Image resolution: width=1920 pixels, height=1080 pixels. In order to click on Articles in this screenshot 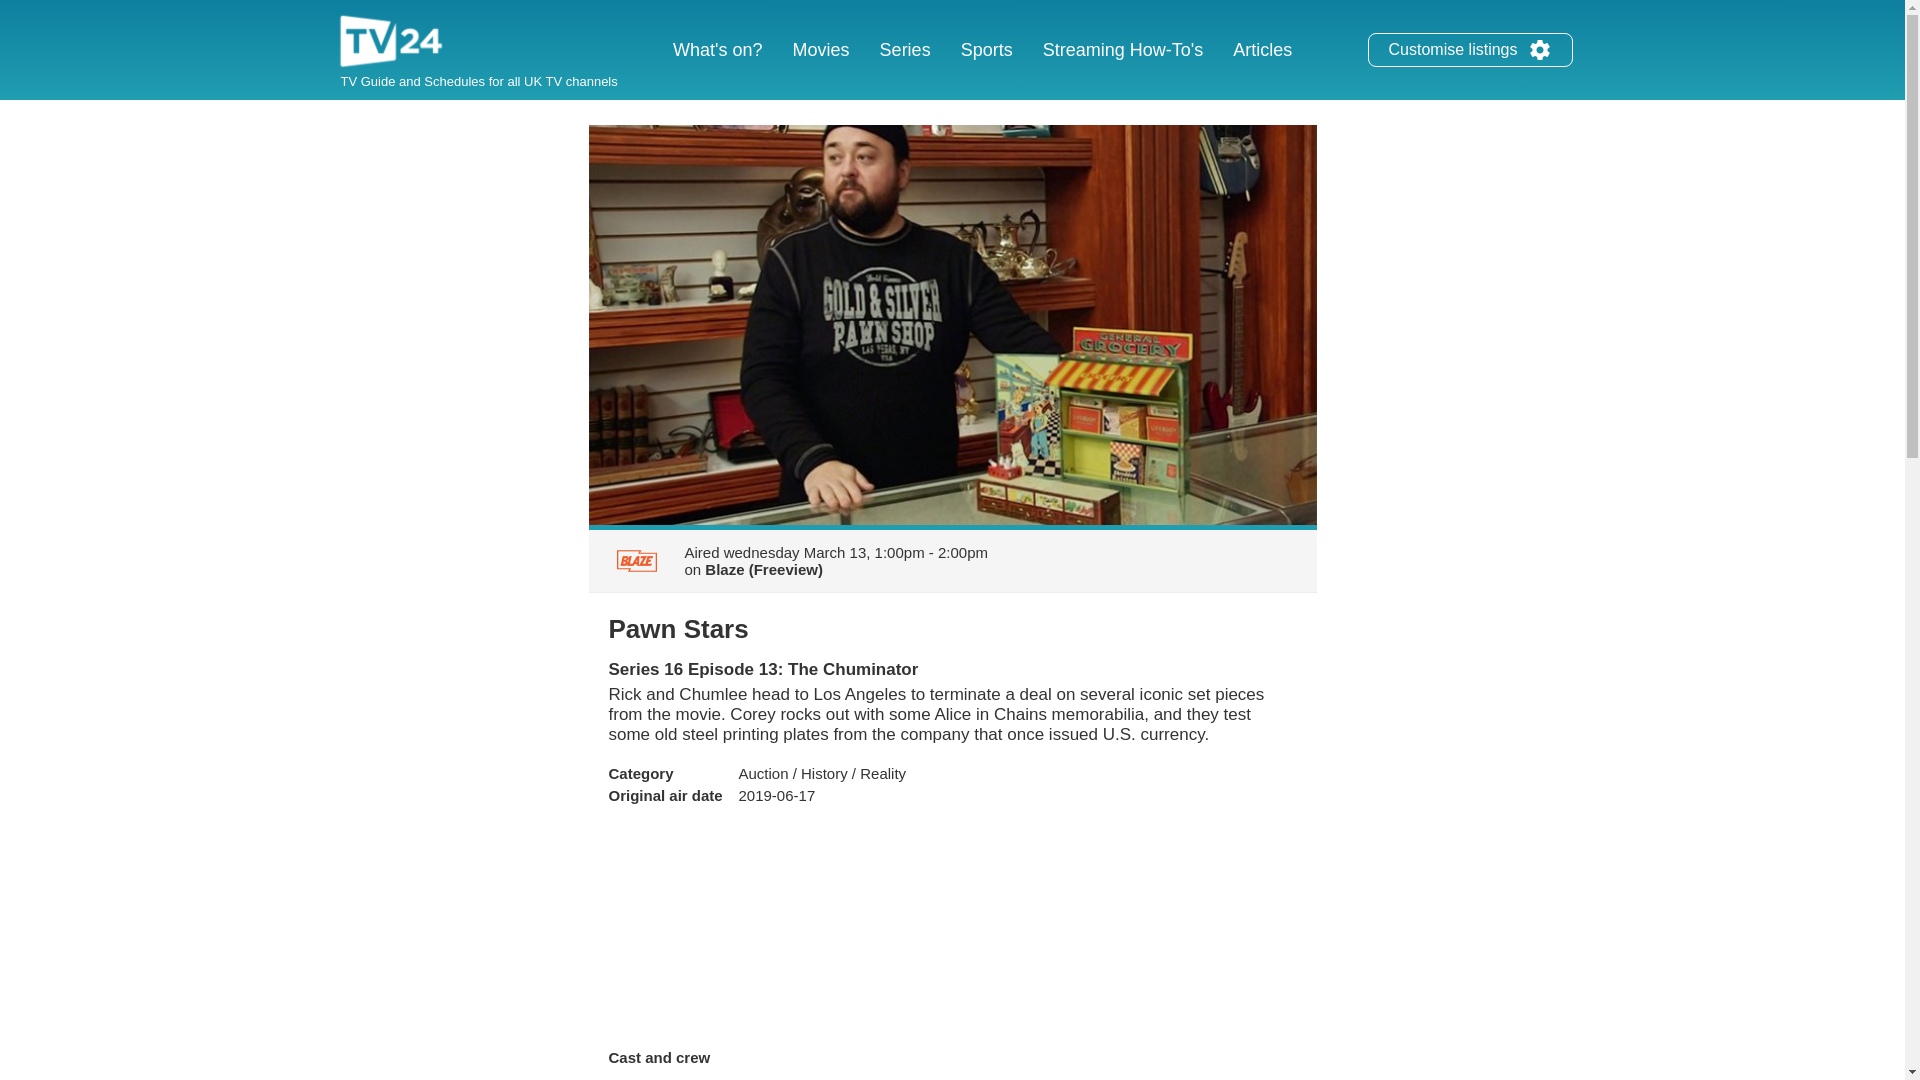, I will do `click(1262, 50)`.